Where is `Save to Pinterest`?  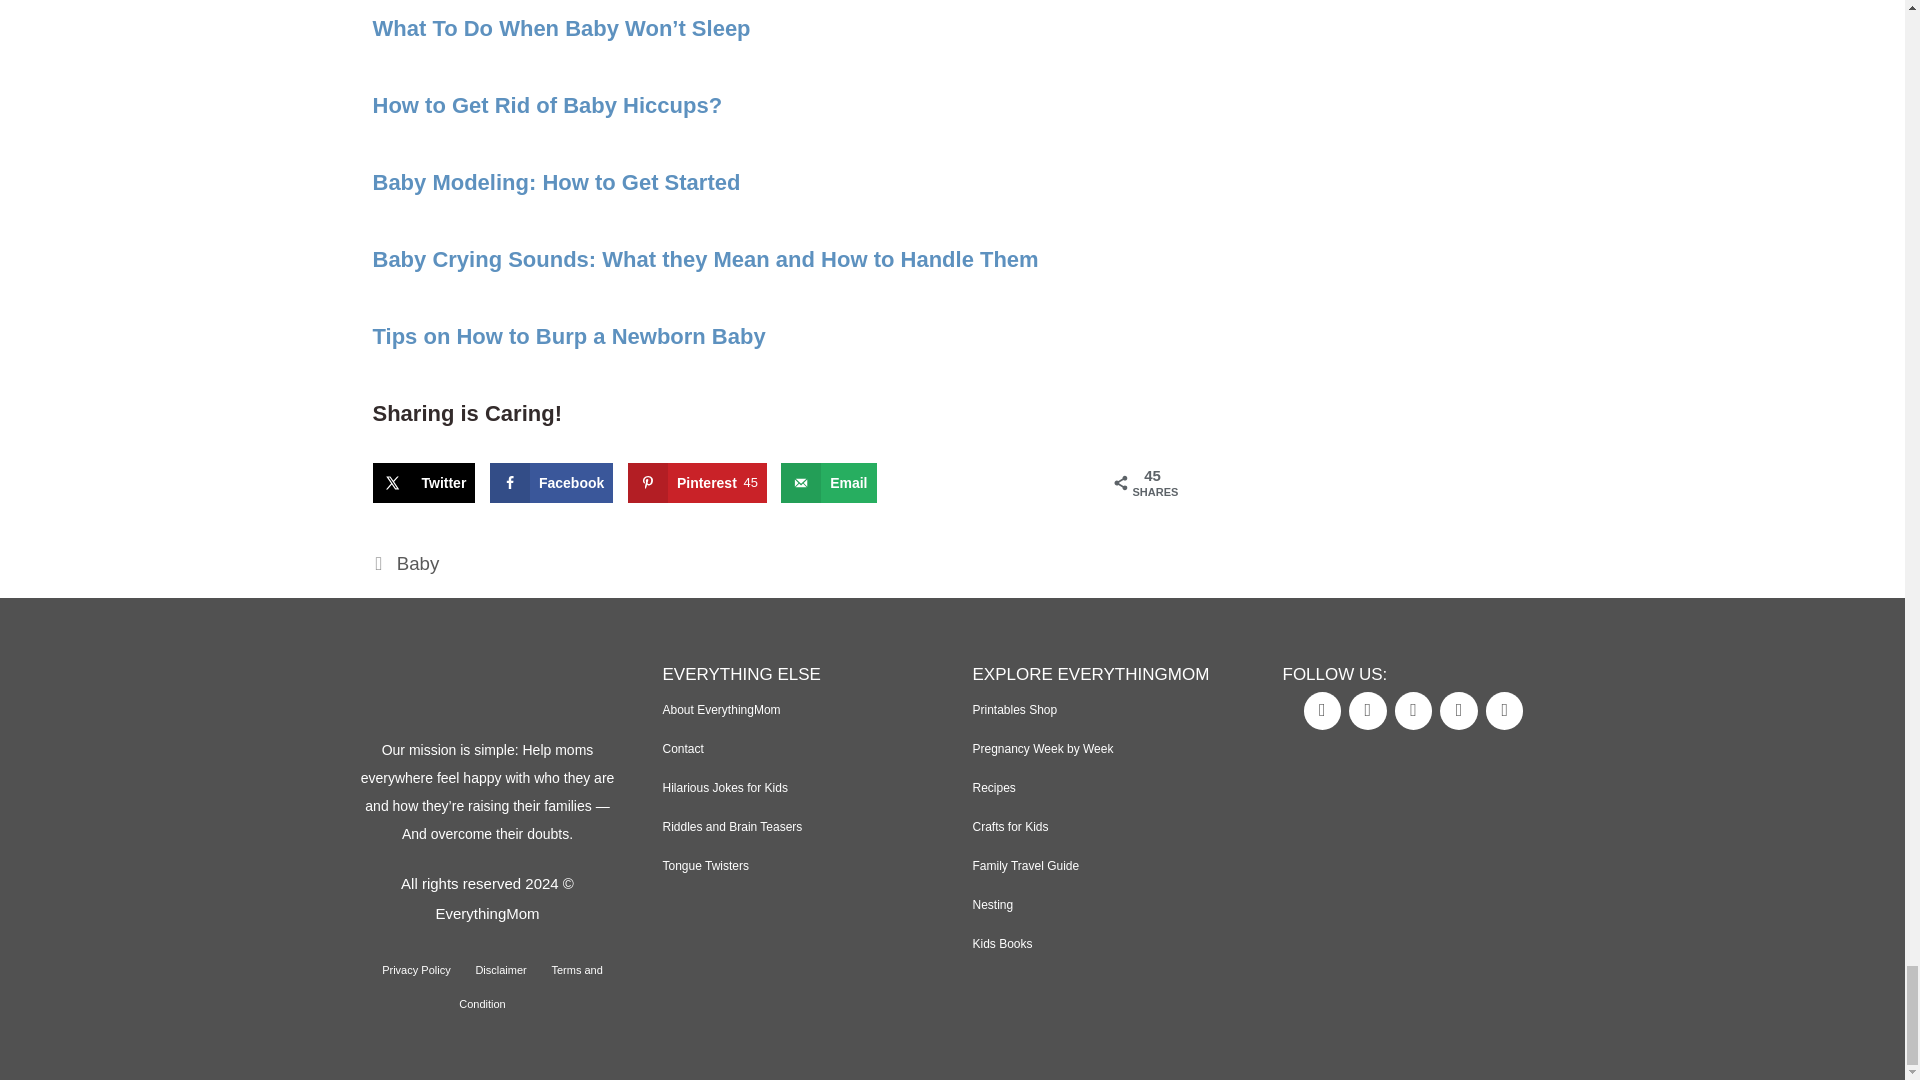
Save to Pinterest is located at coordinates (696, 483).